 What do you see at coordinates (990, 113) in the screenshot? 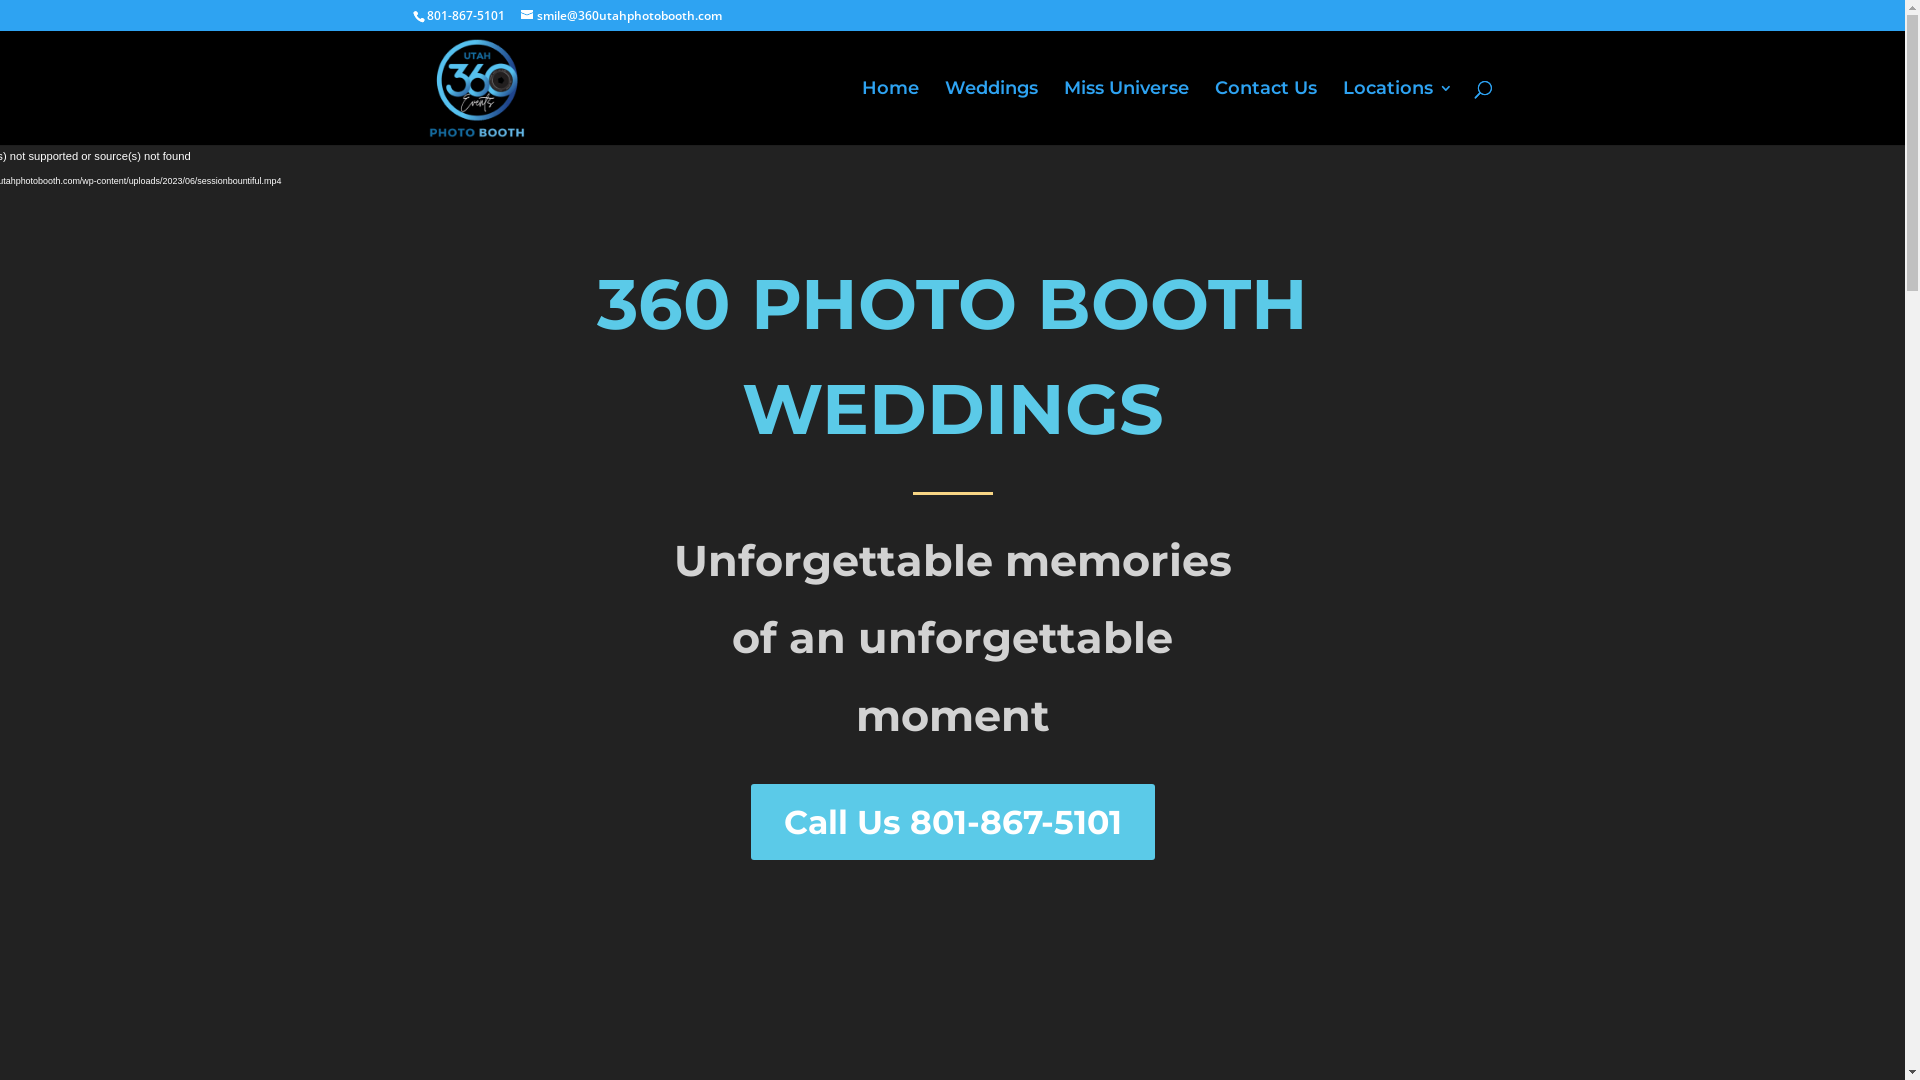
I see `Weddings` at bounding box center [990, 113].